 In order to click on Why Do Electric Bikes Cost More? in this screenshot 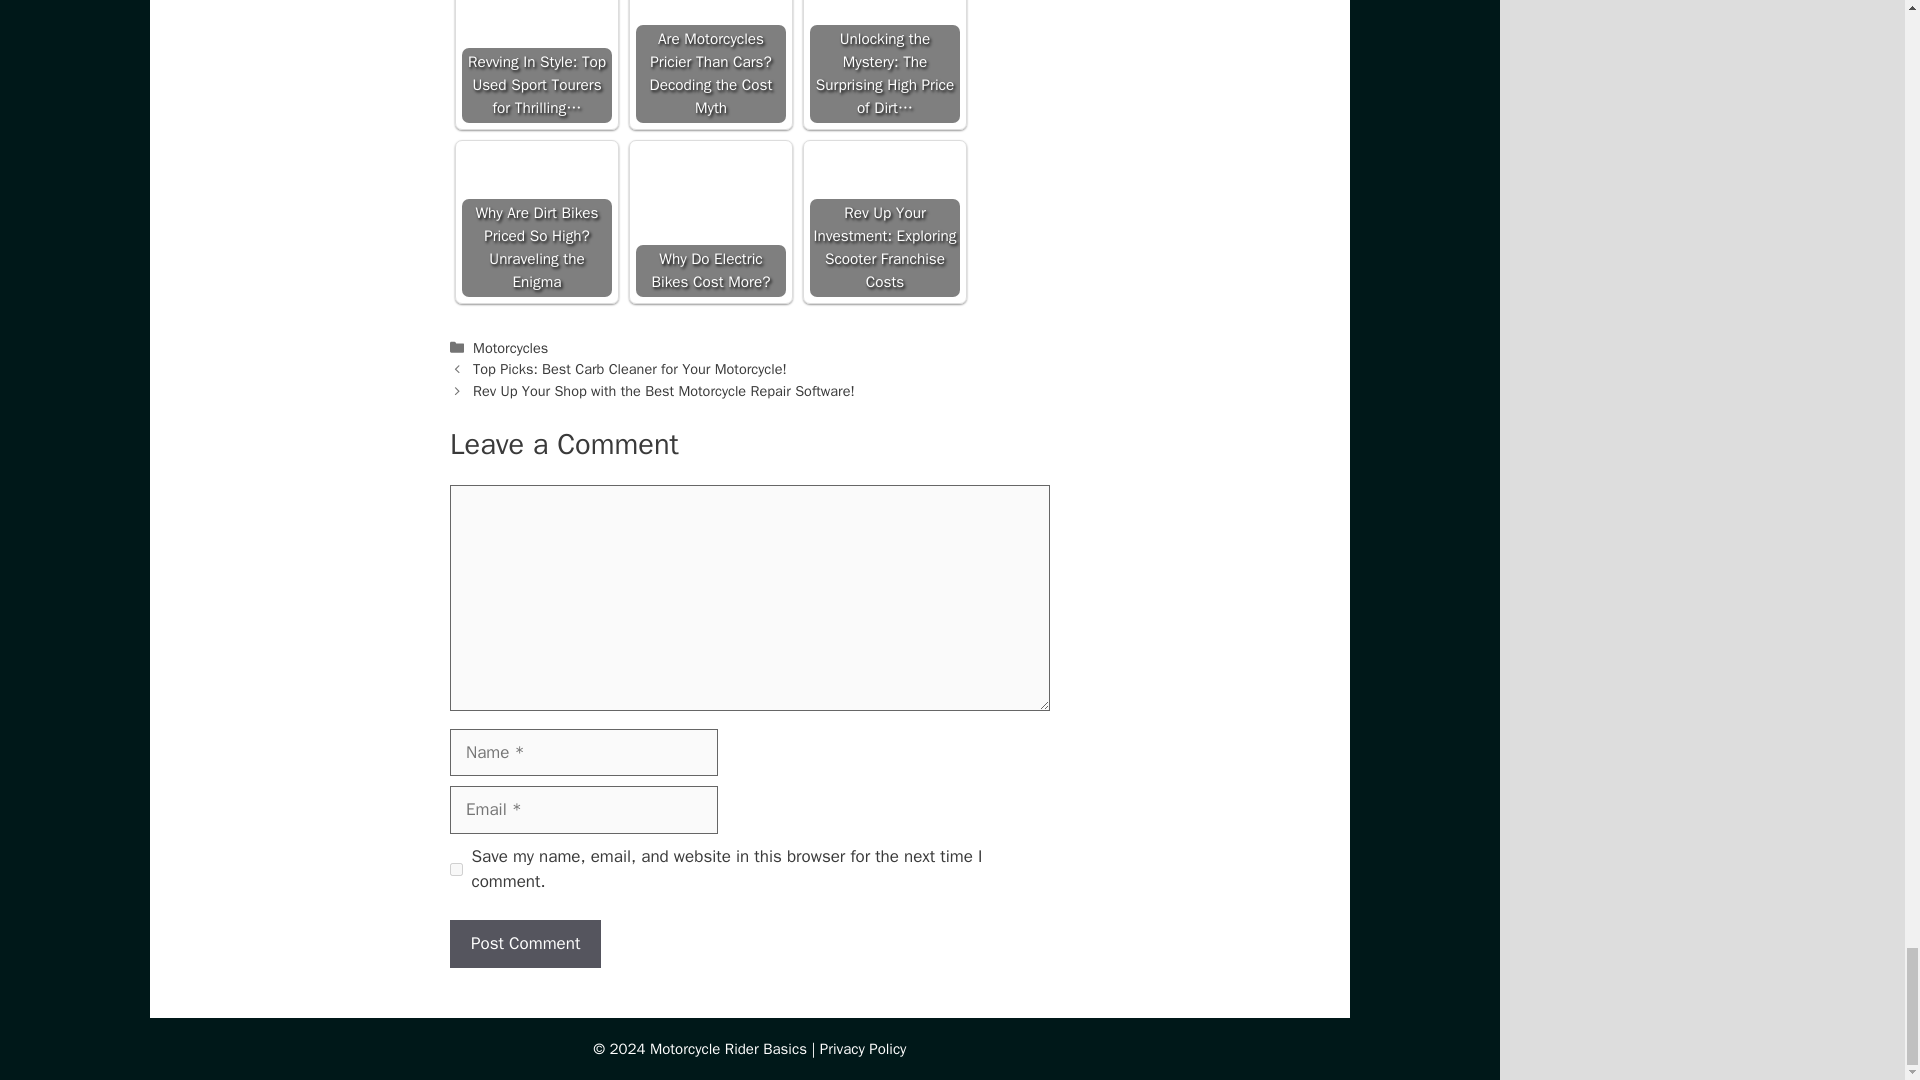, I will do `click(710, 222)`.